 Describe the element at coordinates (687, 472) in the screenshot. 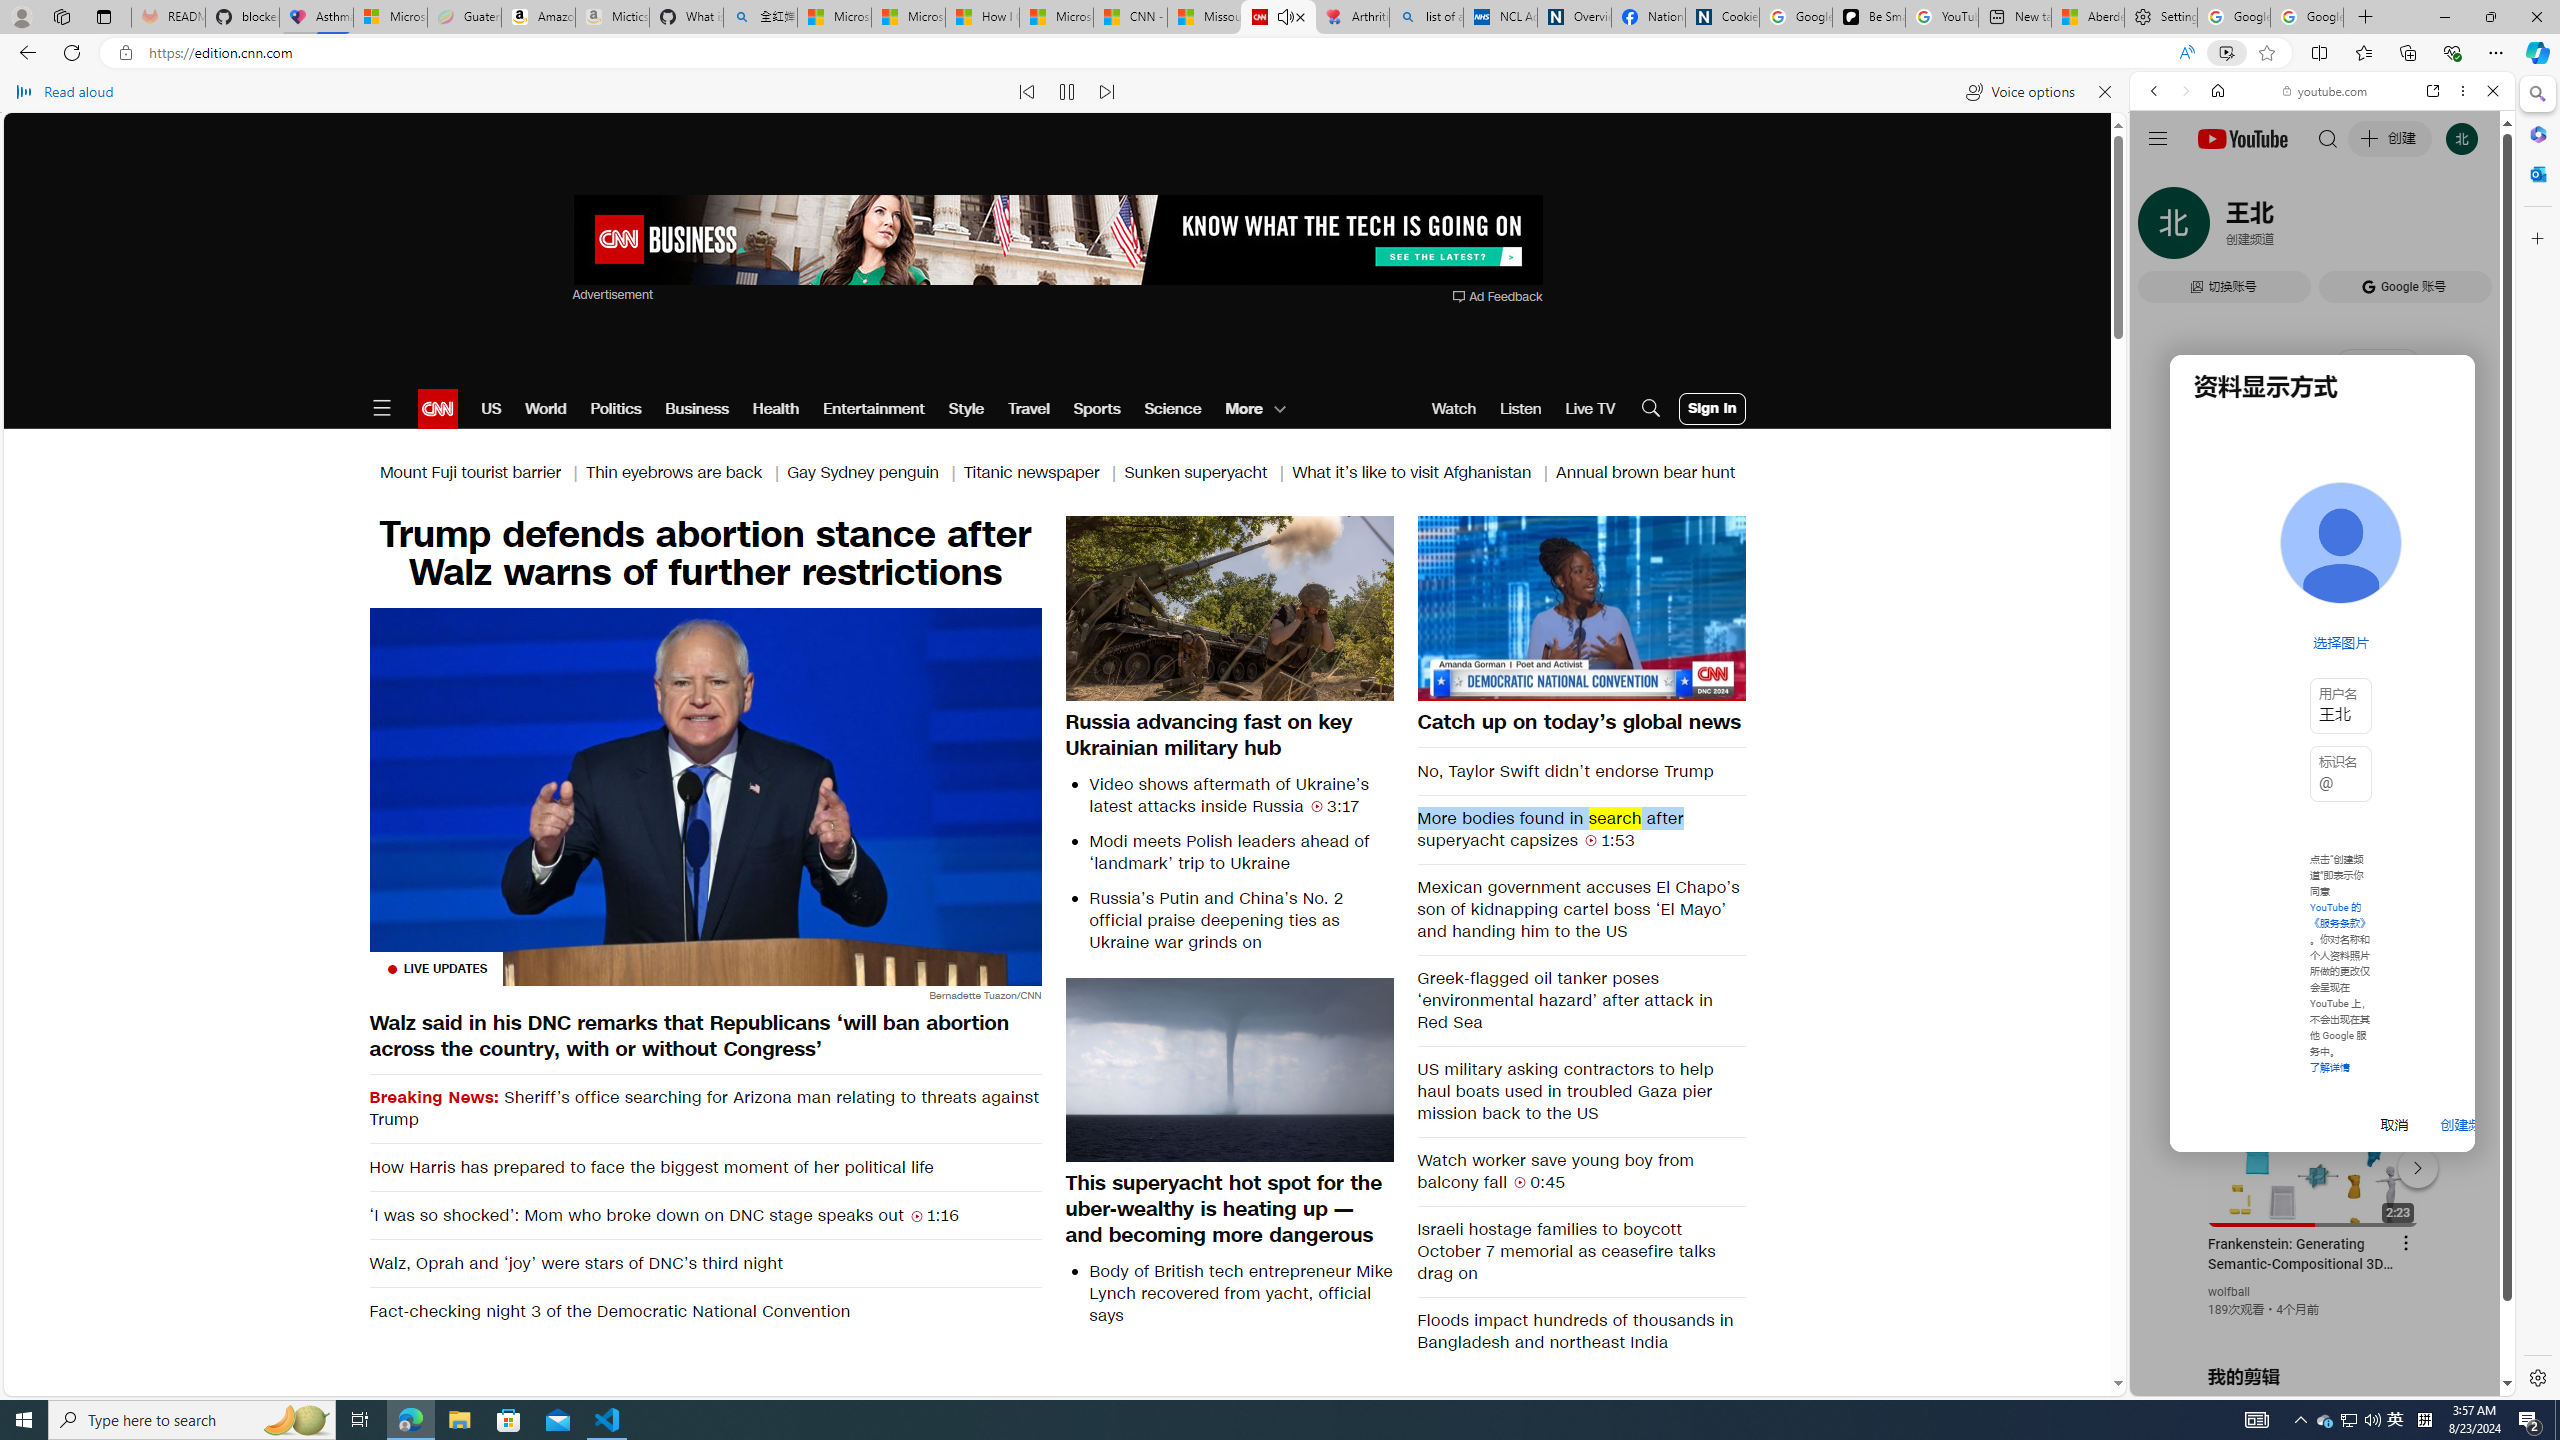

I see `Thin eyebrows are back |` at that location.